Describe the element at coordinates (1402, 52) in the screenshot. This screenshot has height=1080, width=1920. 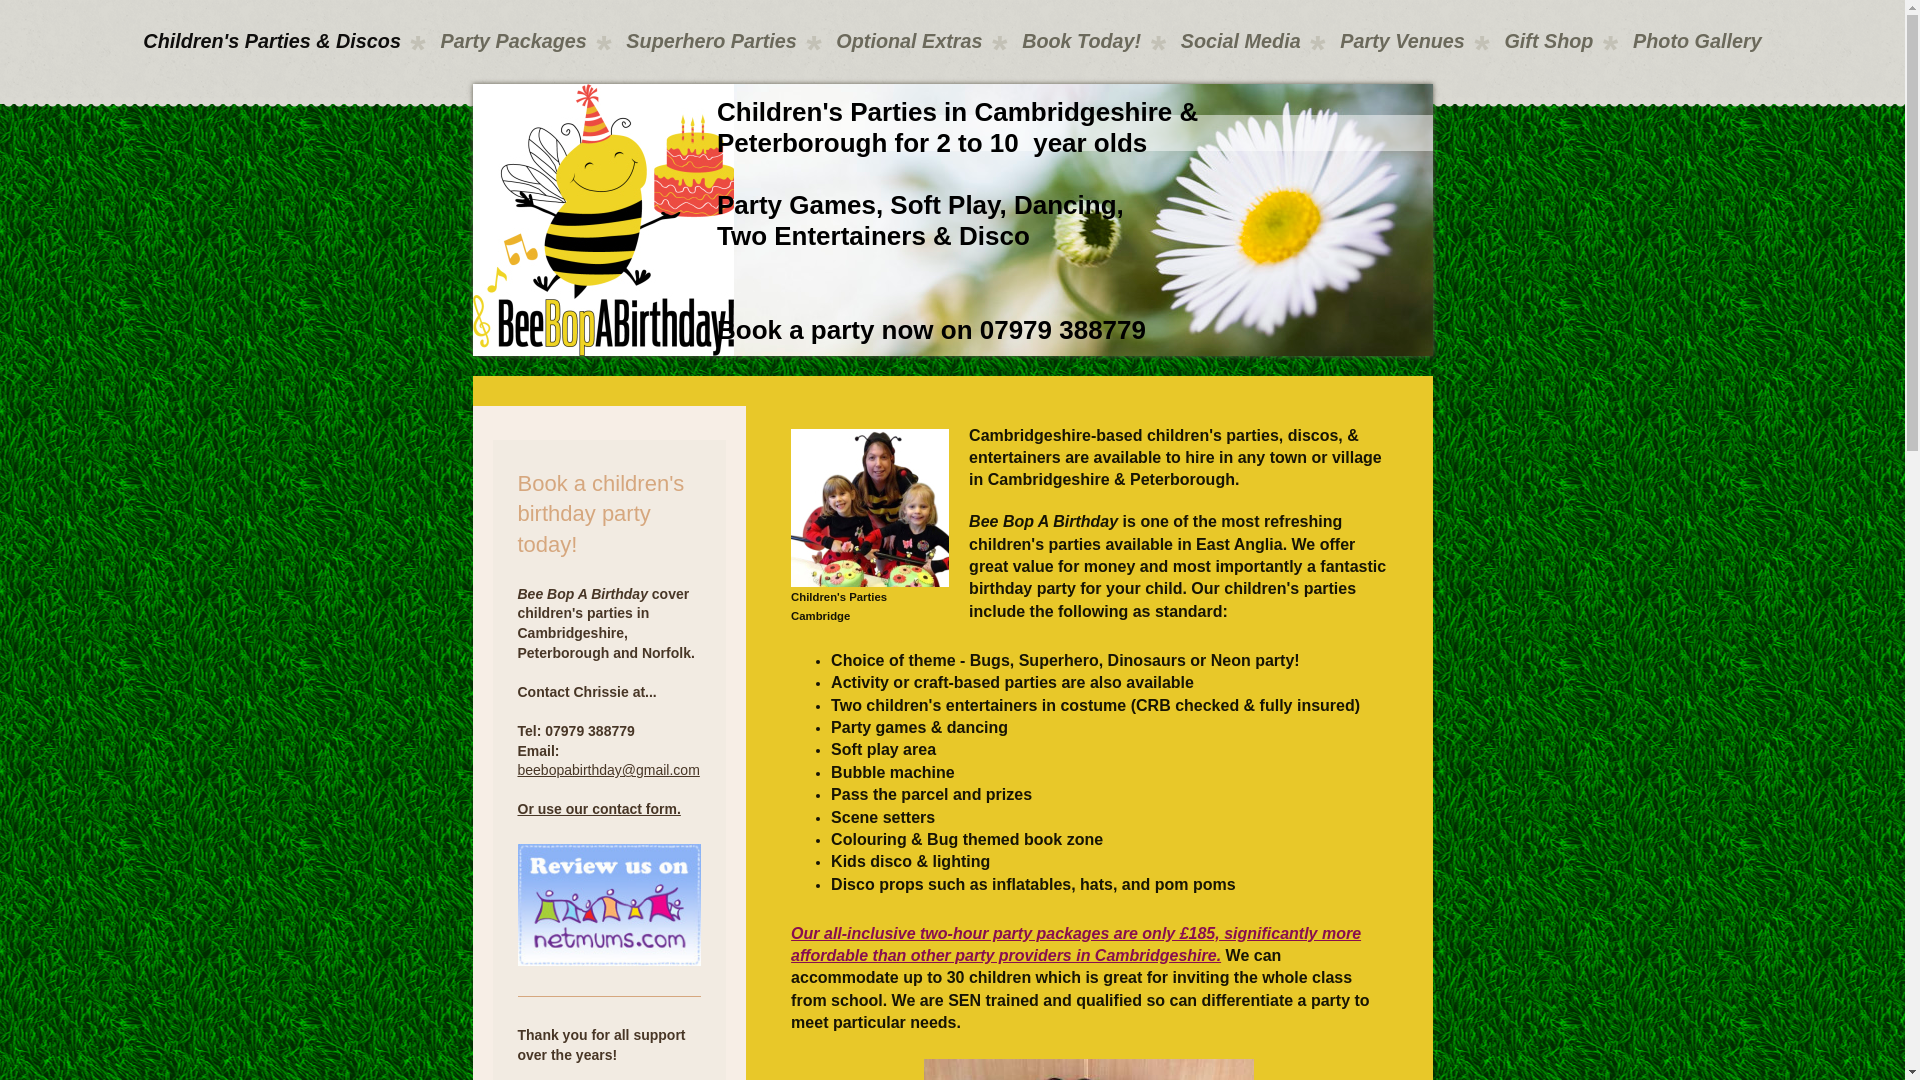
I see `Party Venues` at that location.